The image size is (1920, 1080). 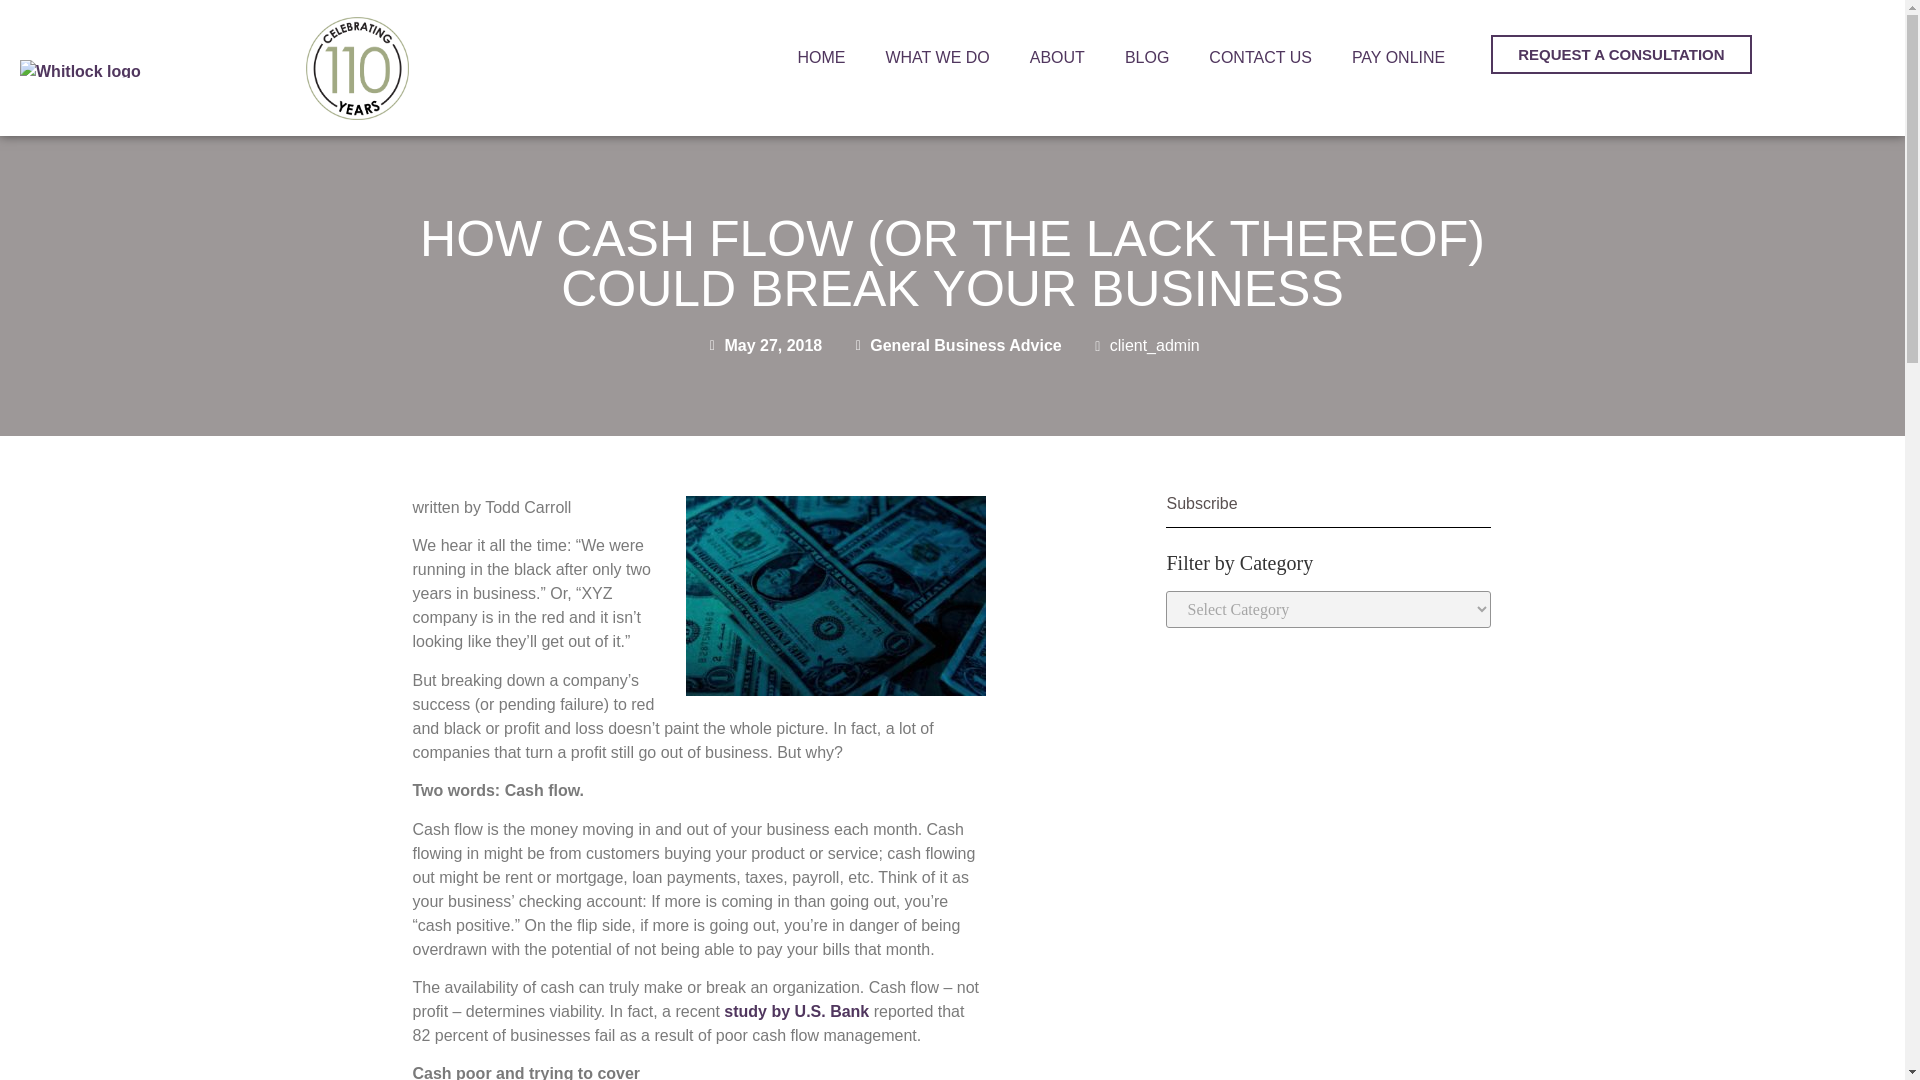 What do you see at coordinates (1398, 58) in the screenshot?
I see `PAY ONLINE` at bounding box center [1398, 58].